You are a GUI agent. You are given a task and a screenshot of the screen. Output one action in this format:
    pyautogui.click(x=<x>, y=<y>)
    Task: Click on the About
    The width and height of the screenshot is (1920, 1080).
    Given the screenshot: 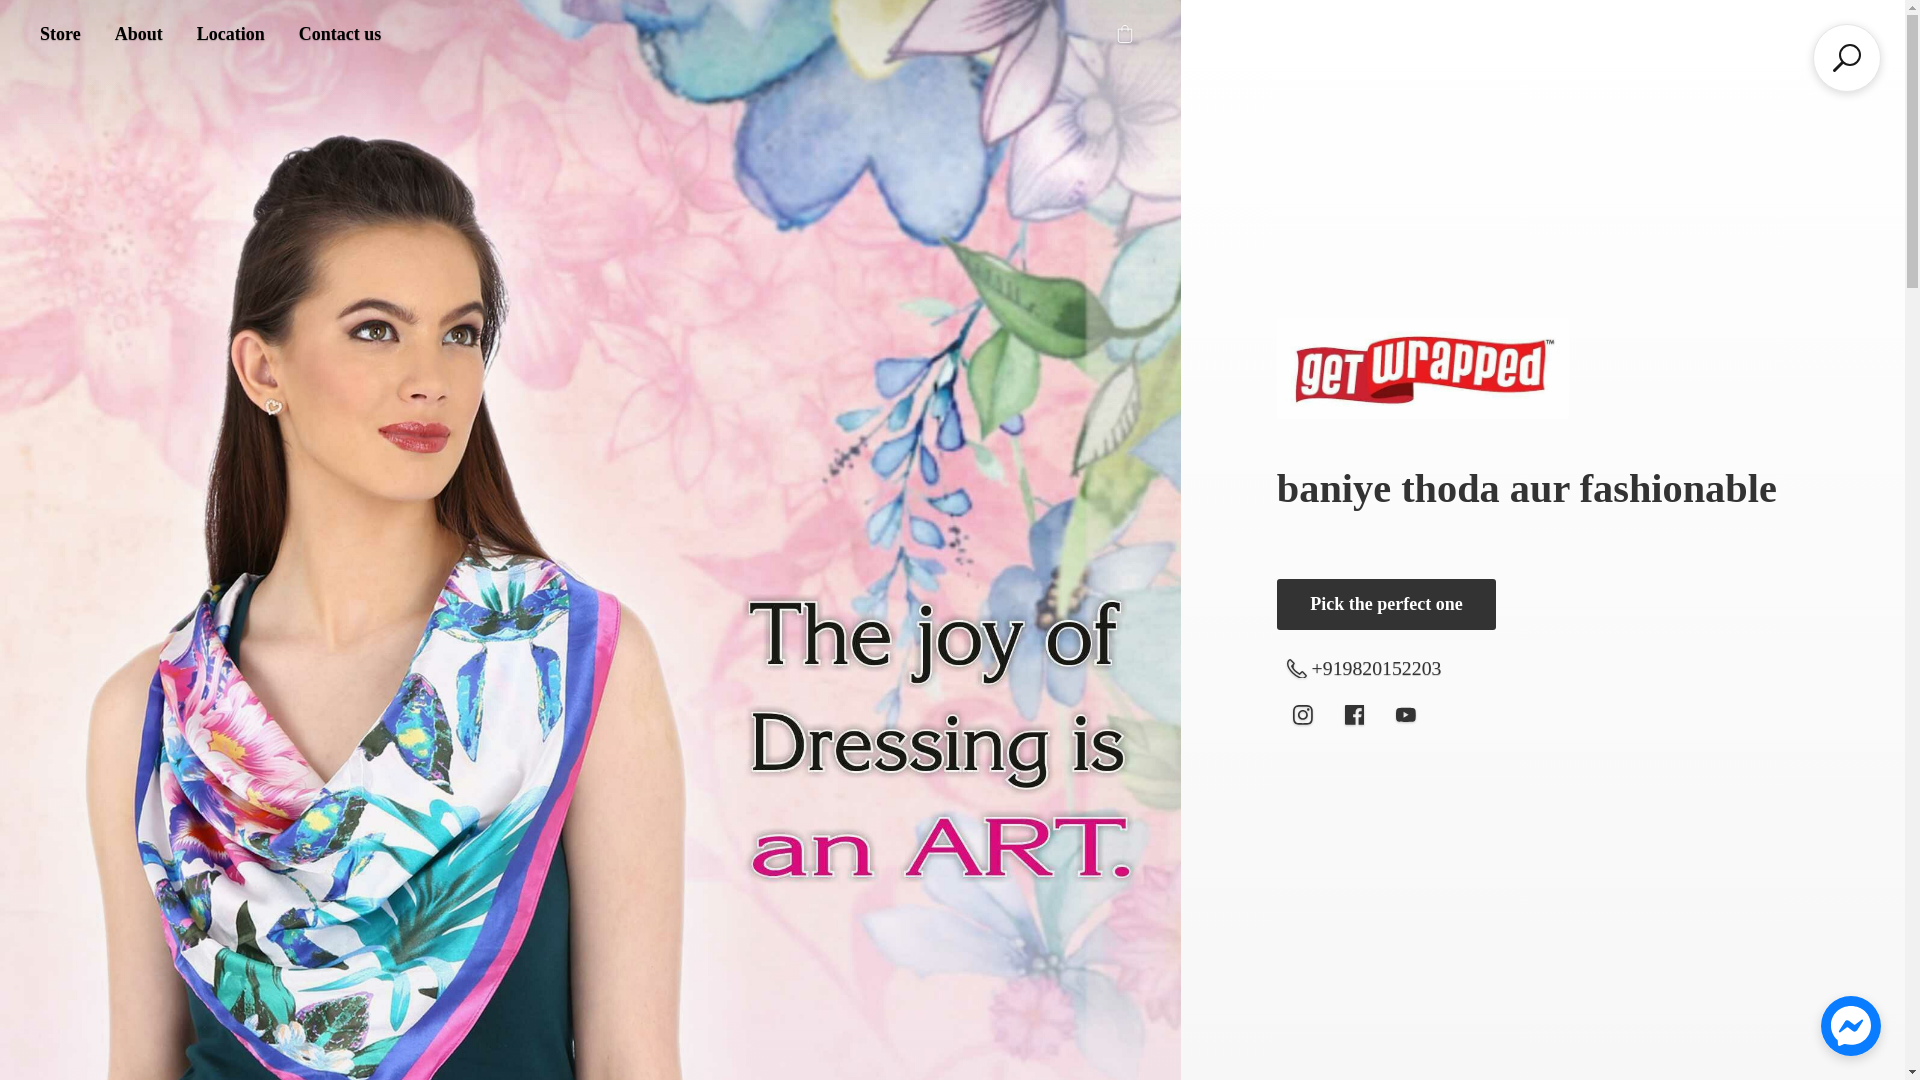 What is the action you would take?
    pyautogui.click(x=138, y=34)
    